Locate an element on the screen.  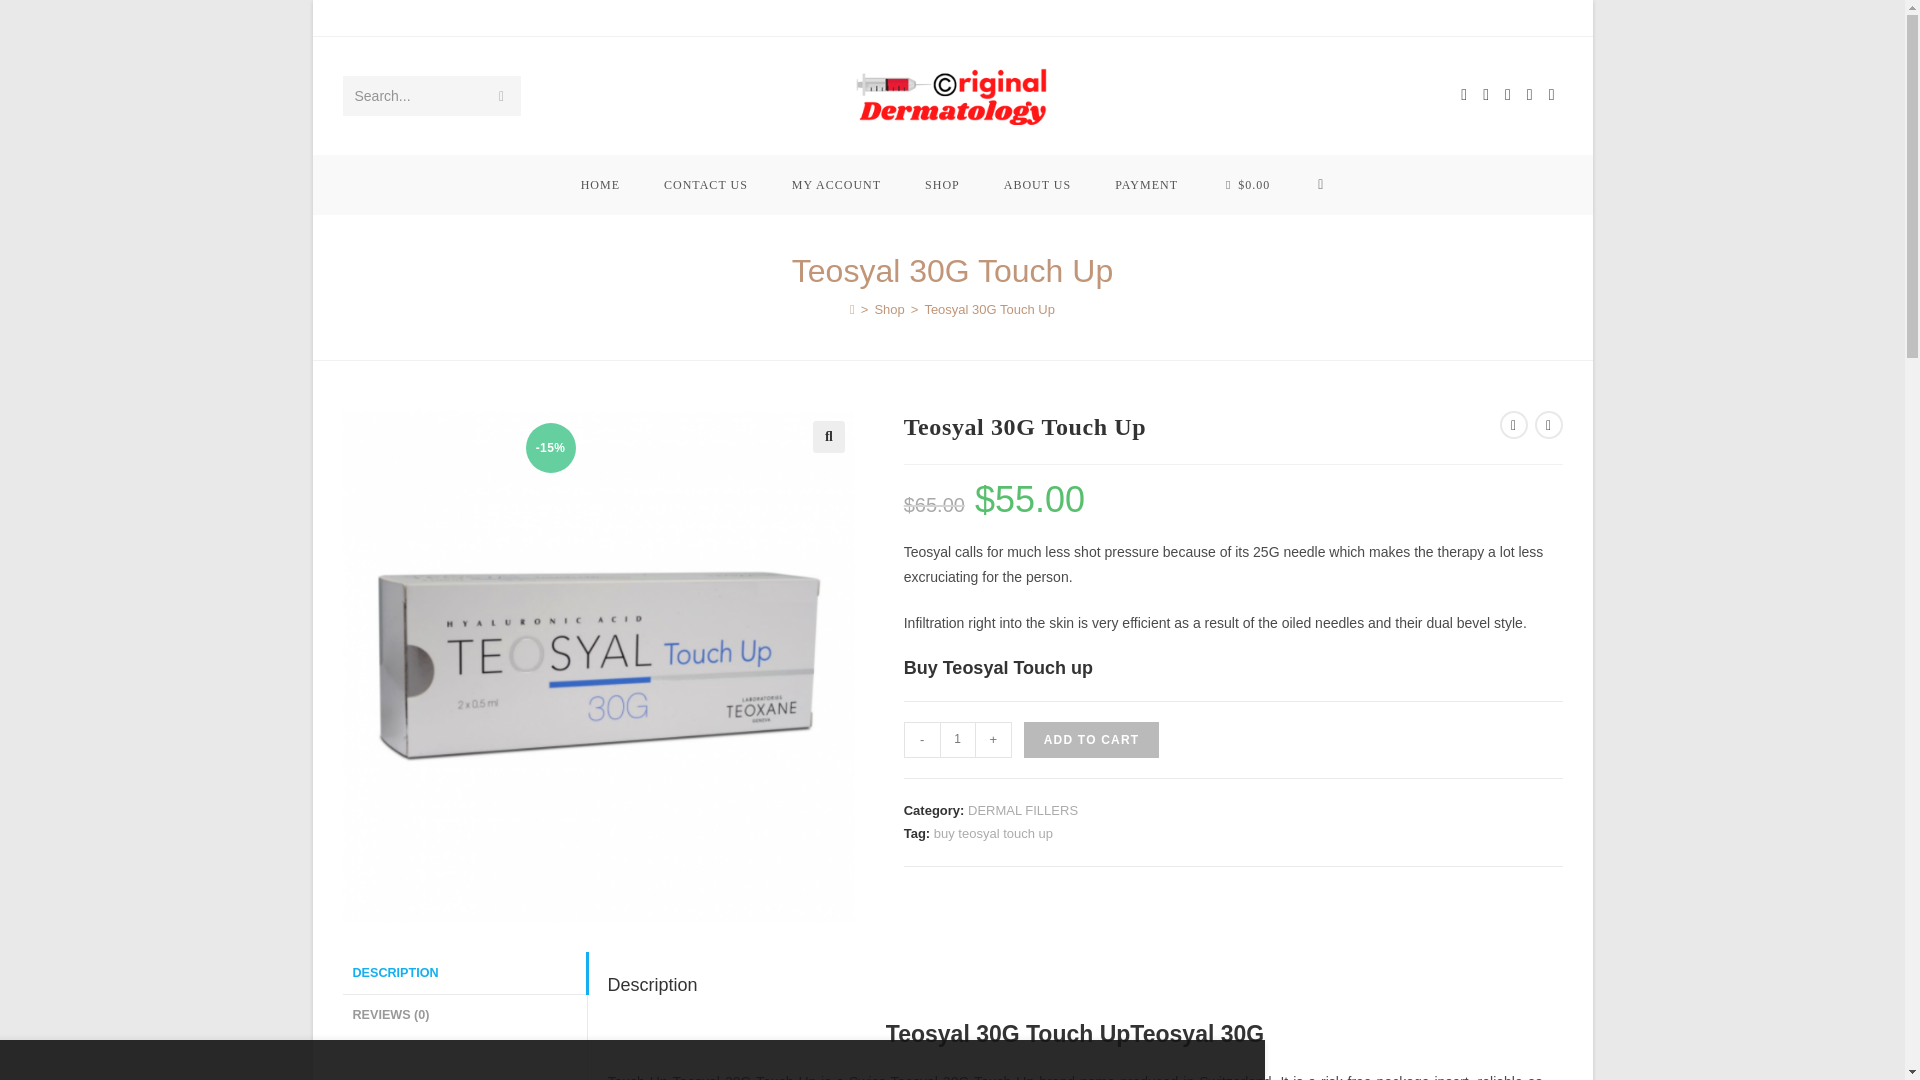
PAYMENT is located at coordinates (1146, 184).